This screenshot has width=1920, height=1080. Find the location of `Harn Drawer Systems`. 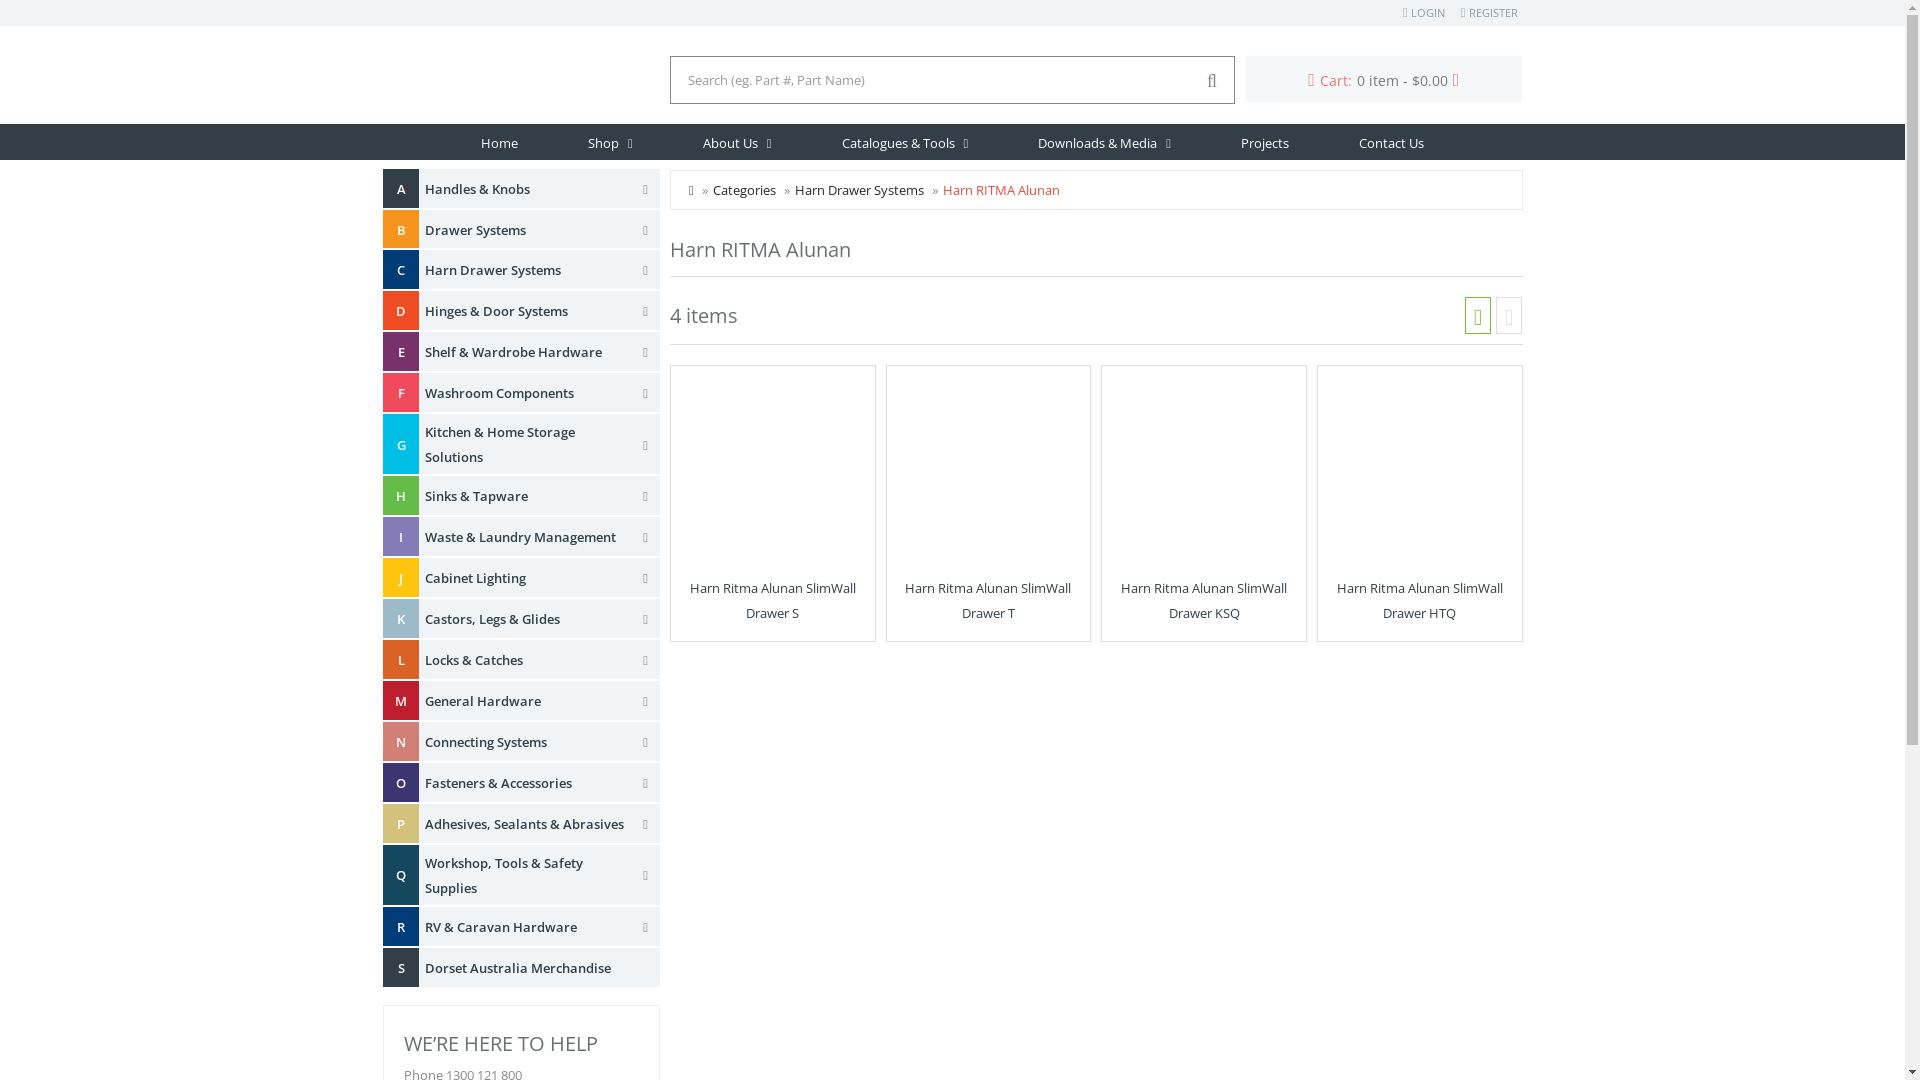

Harn Drawer Systems is located at coordinates (860, 190).